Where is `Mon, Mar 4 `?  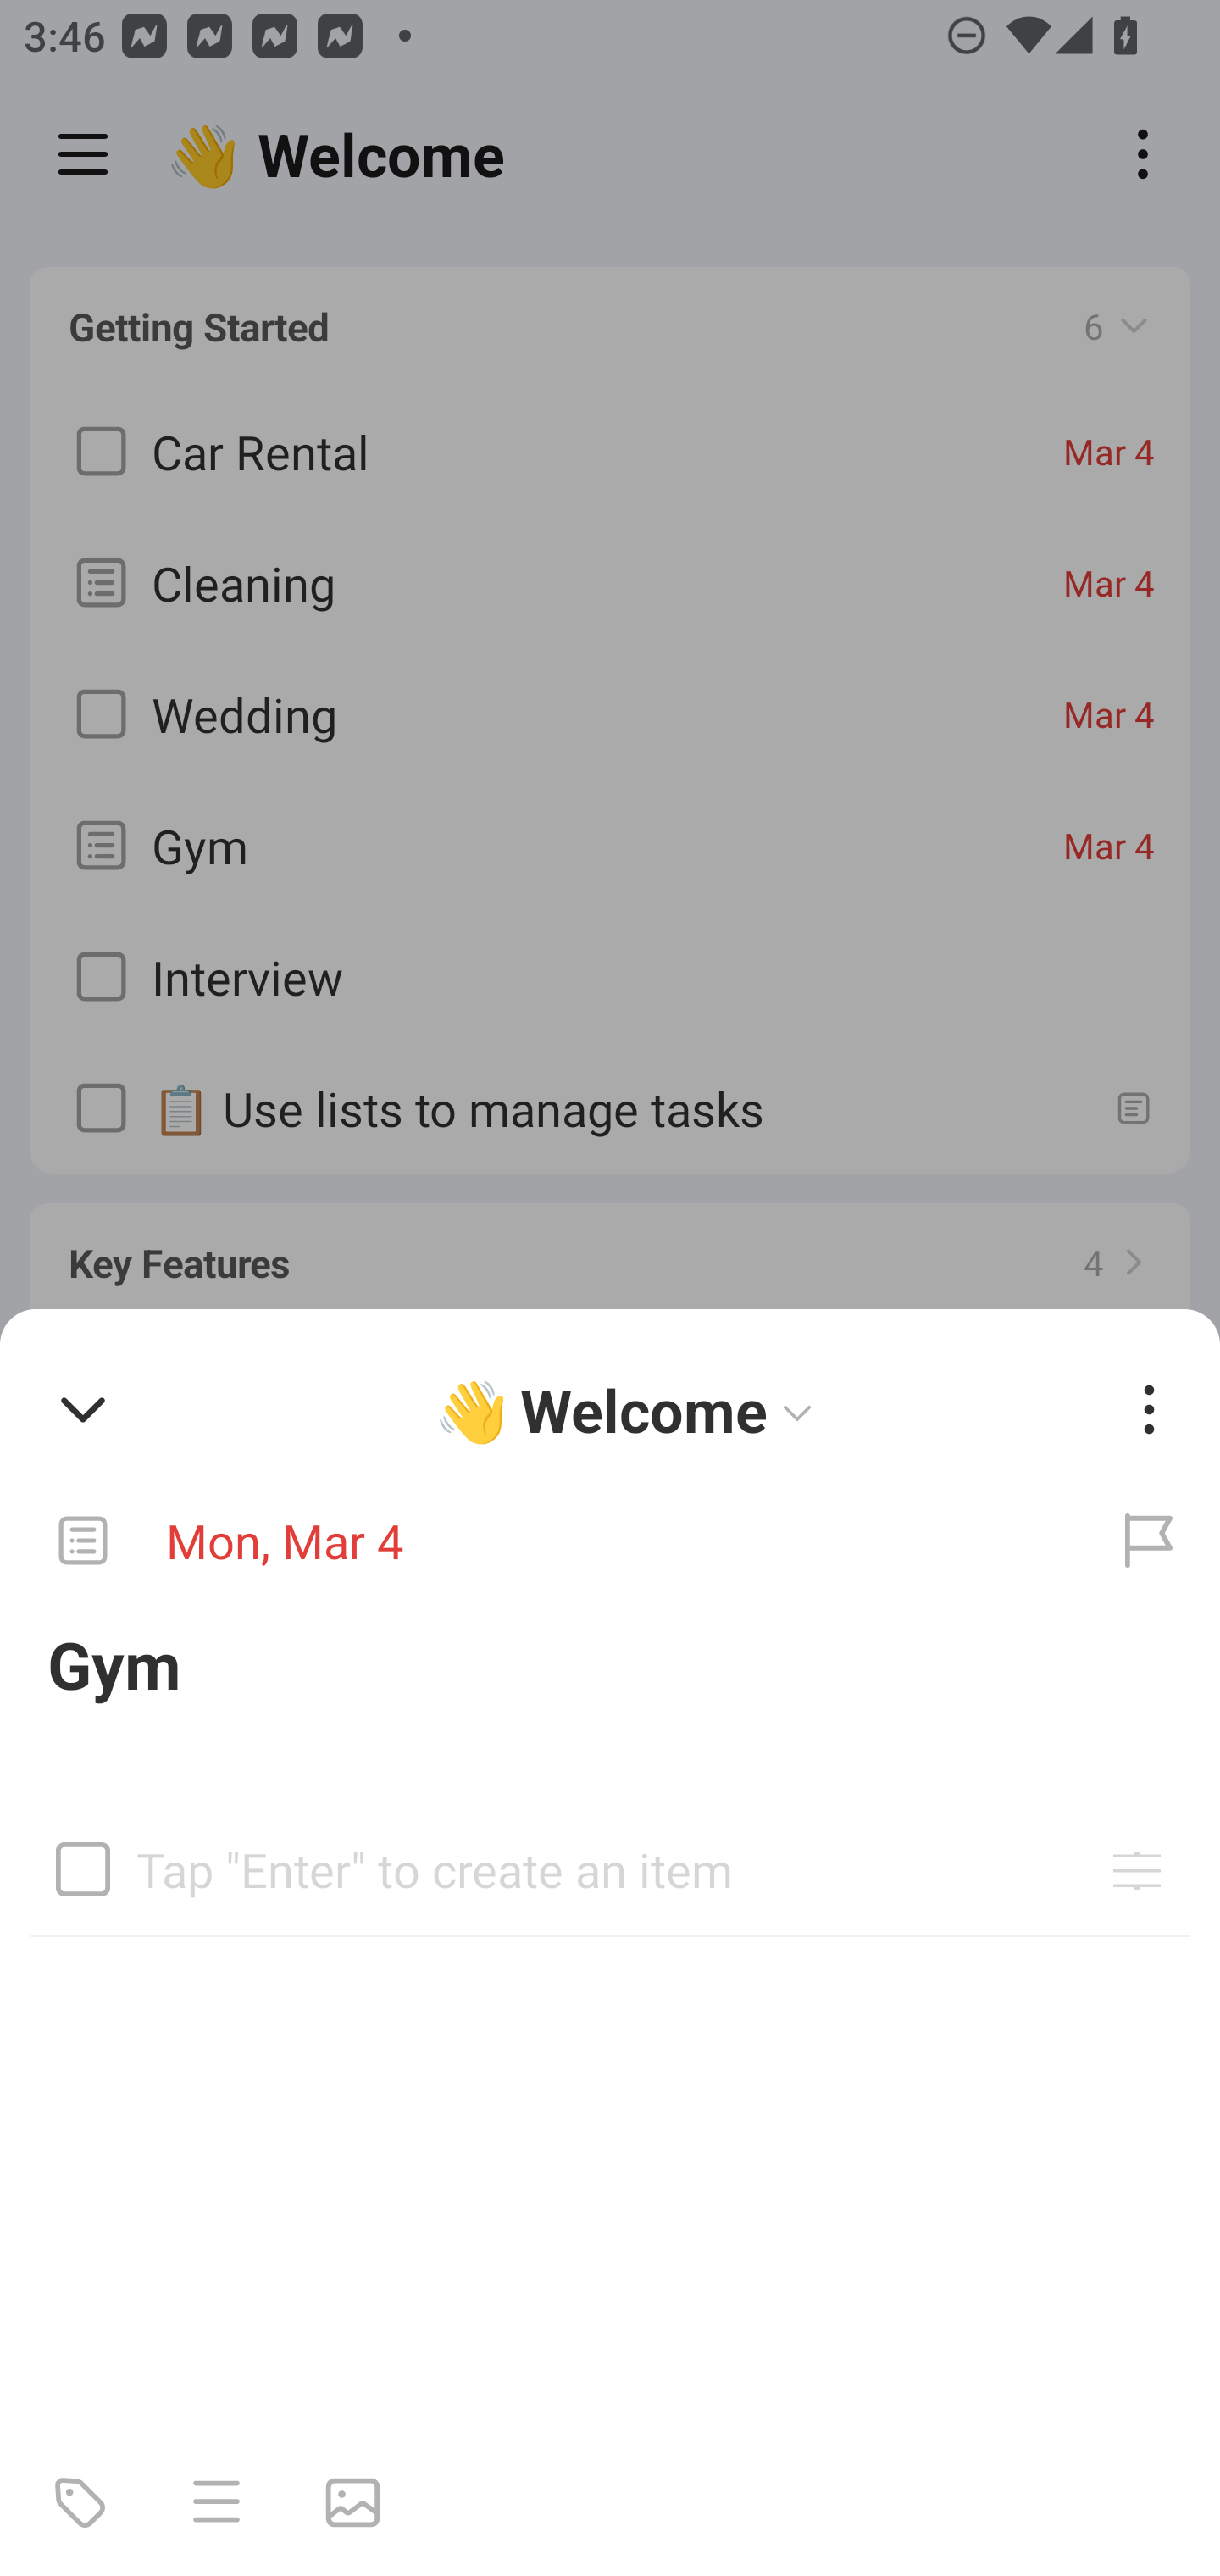 Mon, Mar 4  is located at coordinates (539, 1541).